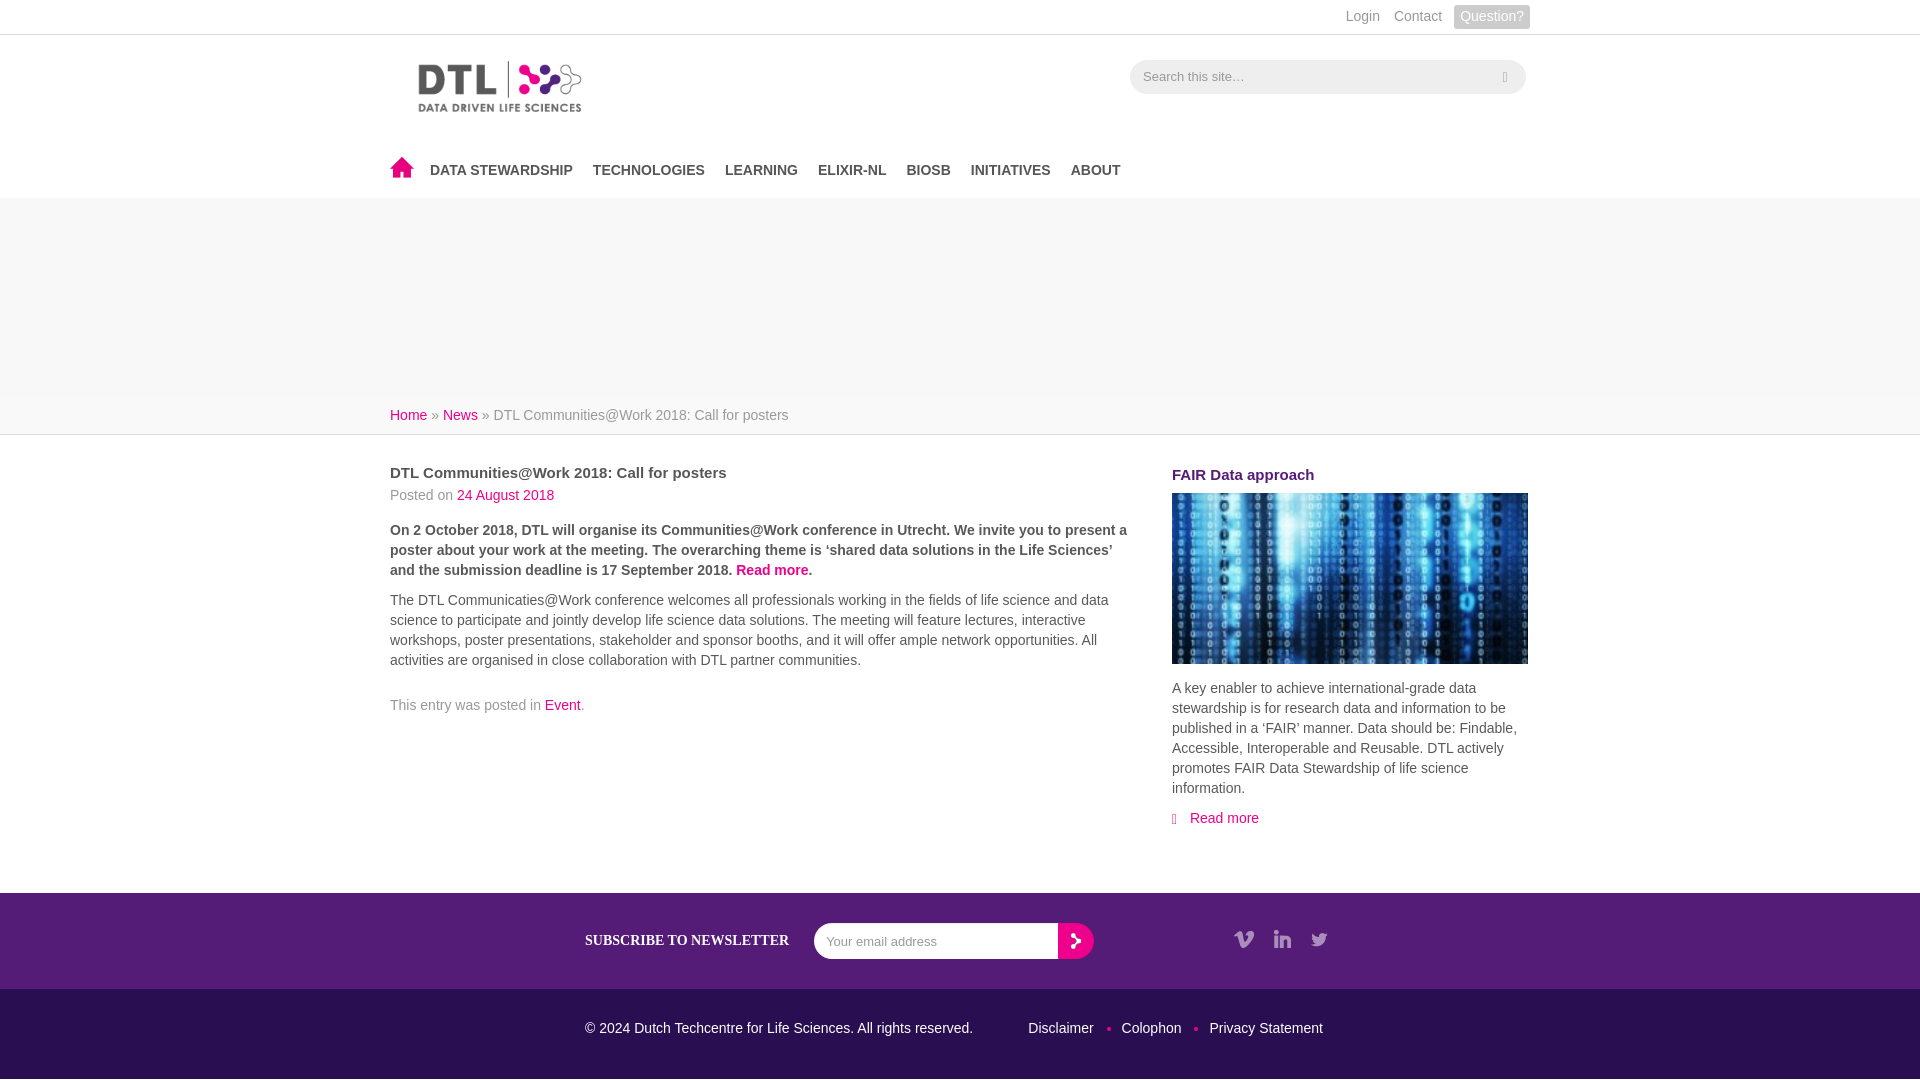  What do you see at coordinates (761, 171) in the screenshot?
I see `LEARNING` at bounding box center [761, 171].